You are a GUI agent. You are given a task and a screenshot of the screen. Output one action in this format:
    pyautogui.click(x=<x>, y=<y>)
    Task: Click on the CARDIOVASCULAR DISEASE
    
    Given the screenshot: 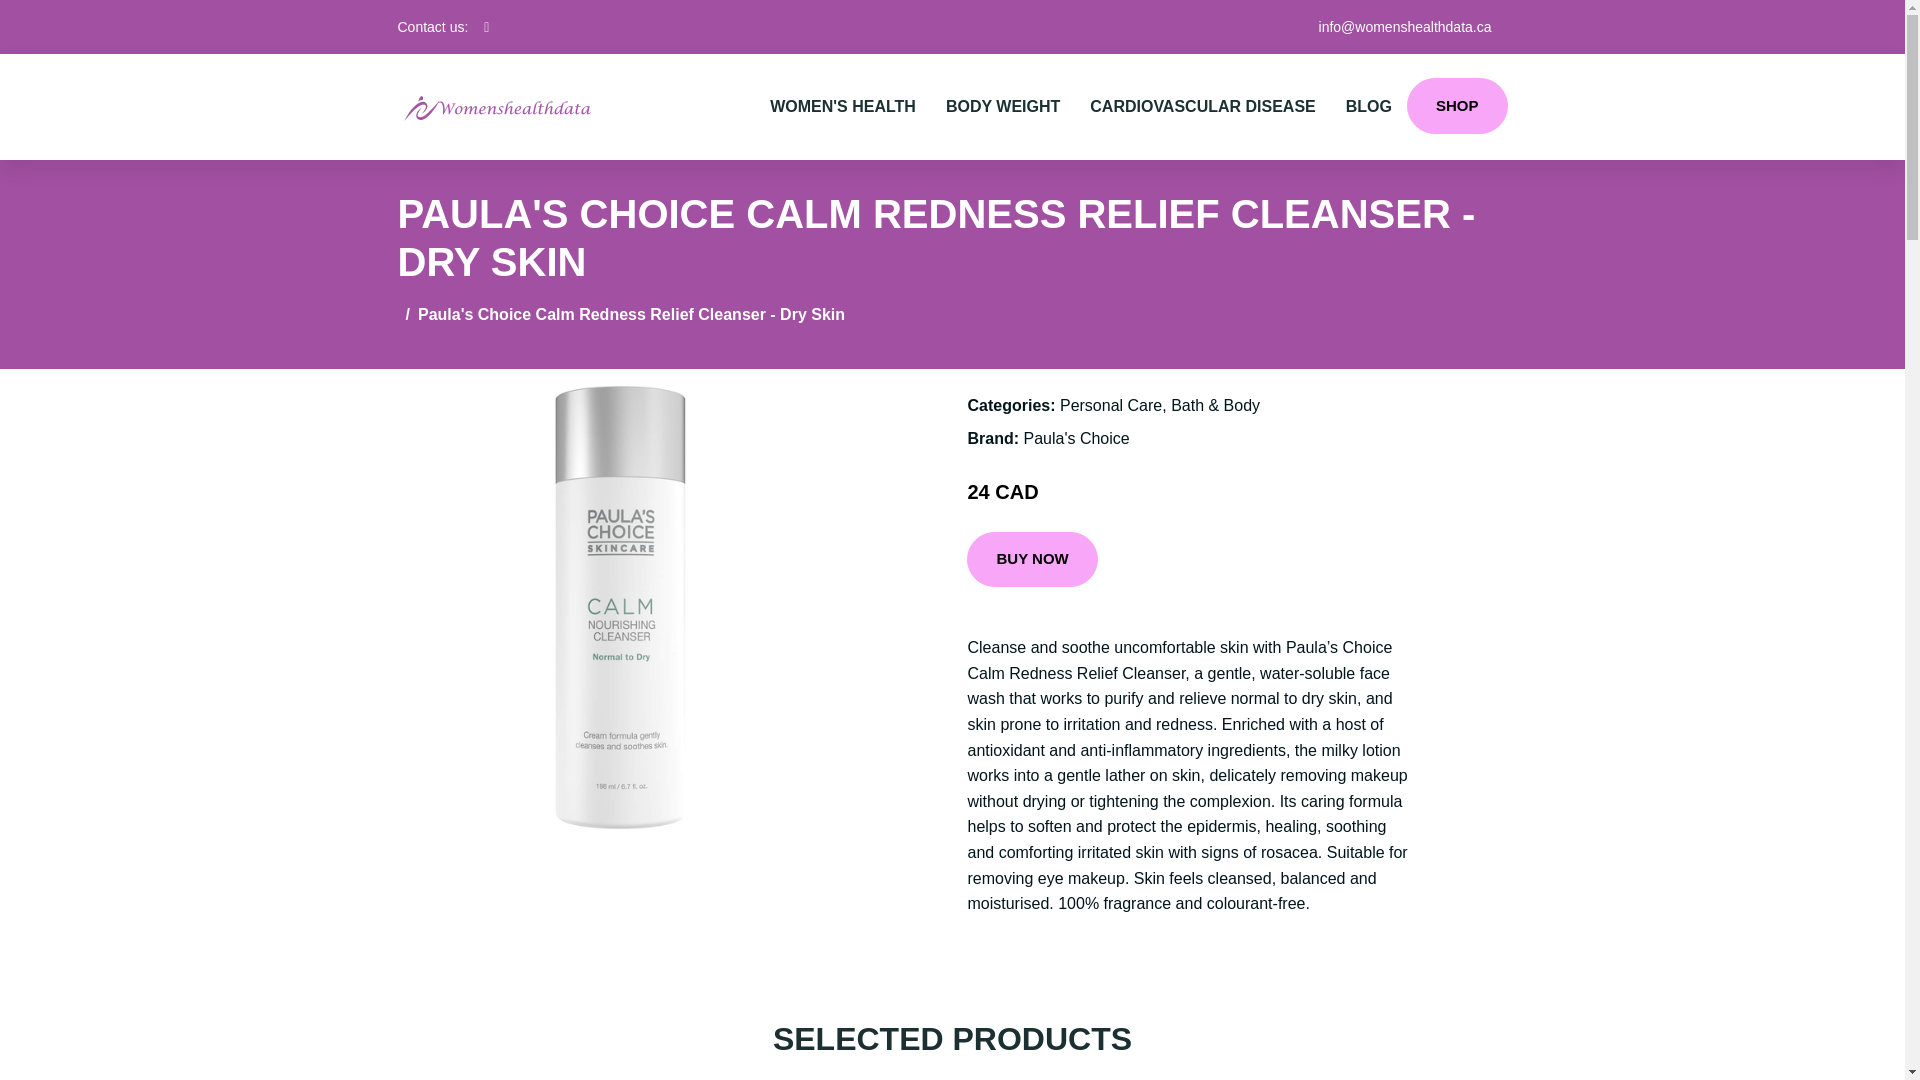 What is the action you would take?
    pyautogui.click(x=1202, y=106)
    